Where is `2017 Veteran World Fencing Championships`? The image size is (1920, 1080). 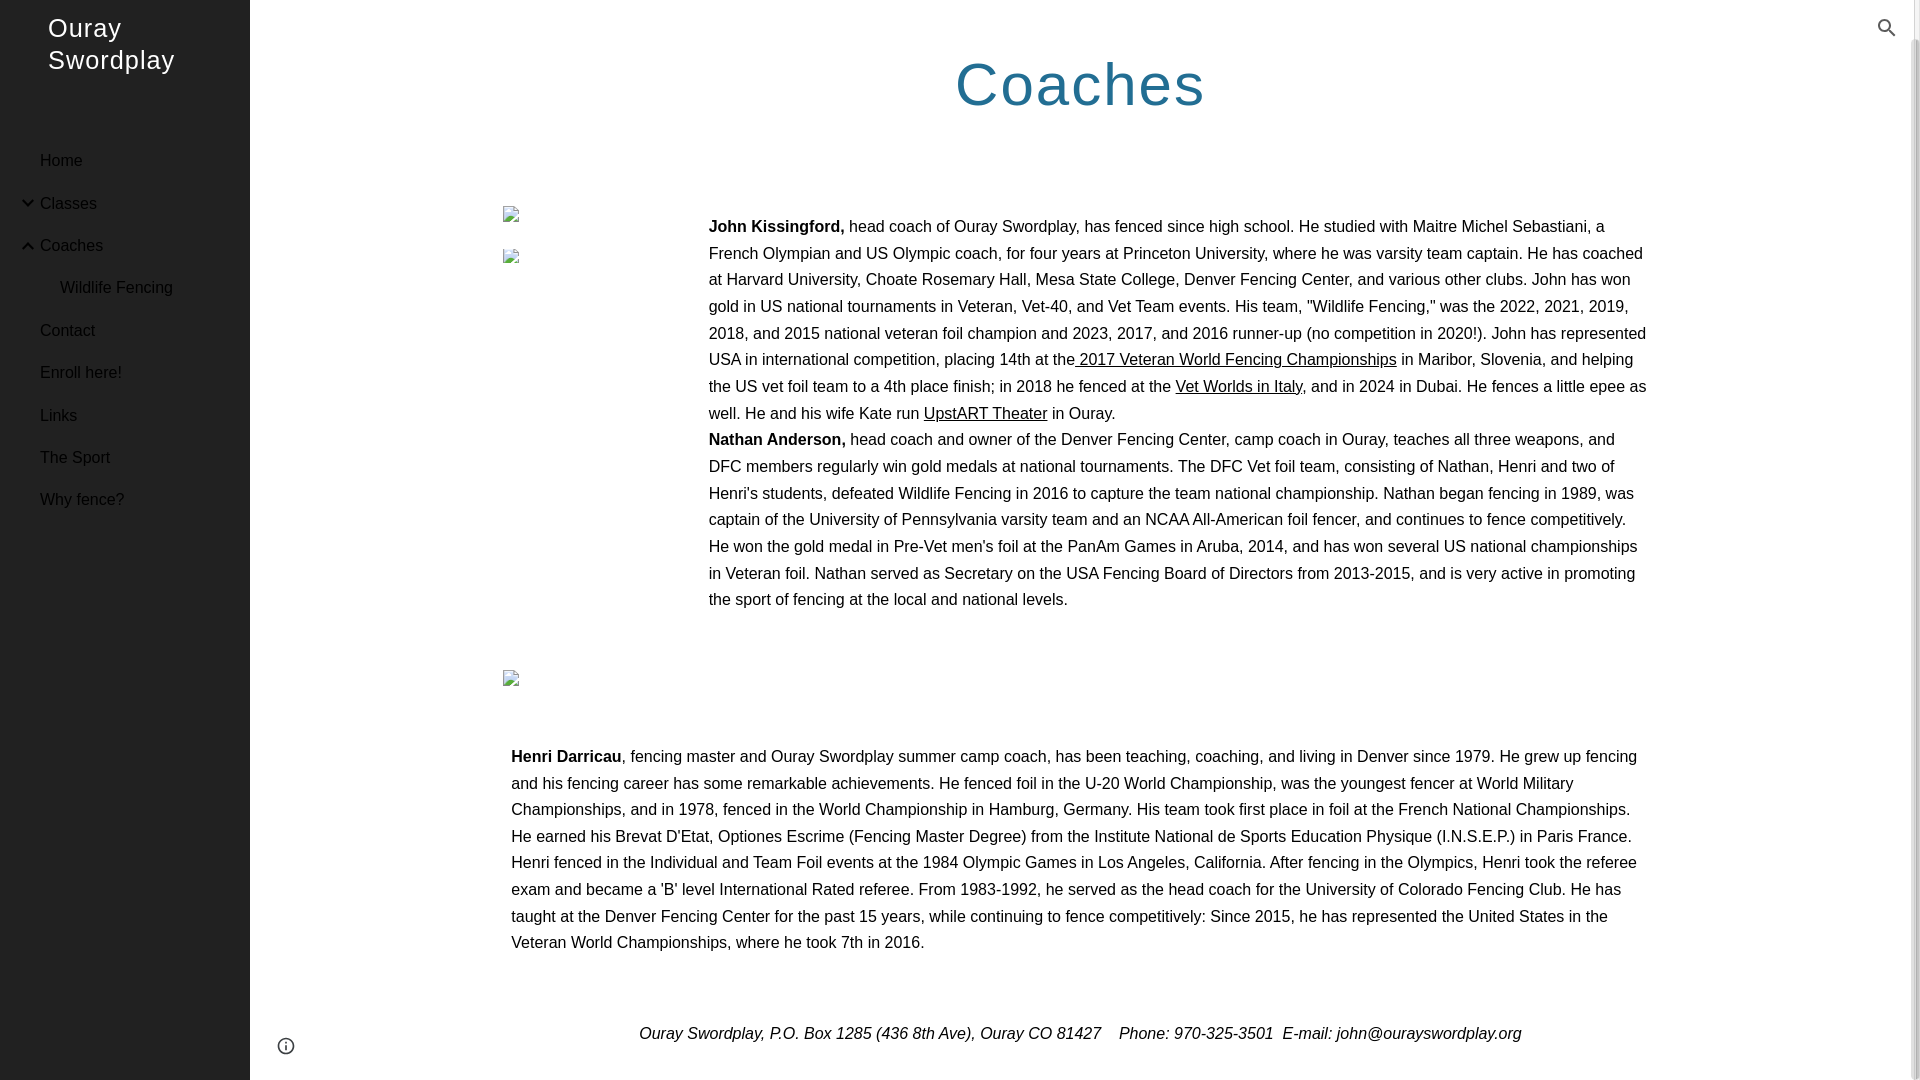 2017 Veteran World Fencing Championships is located at coordinates (1236, 360).